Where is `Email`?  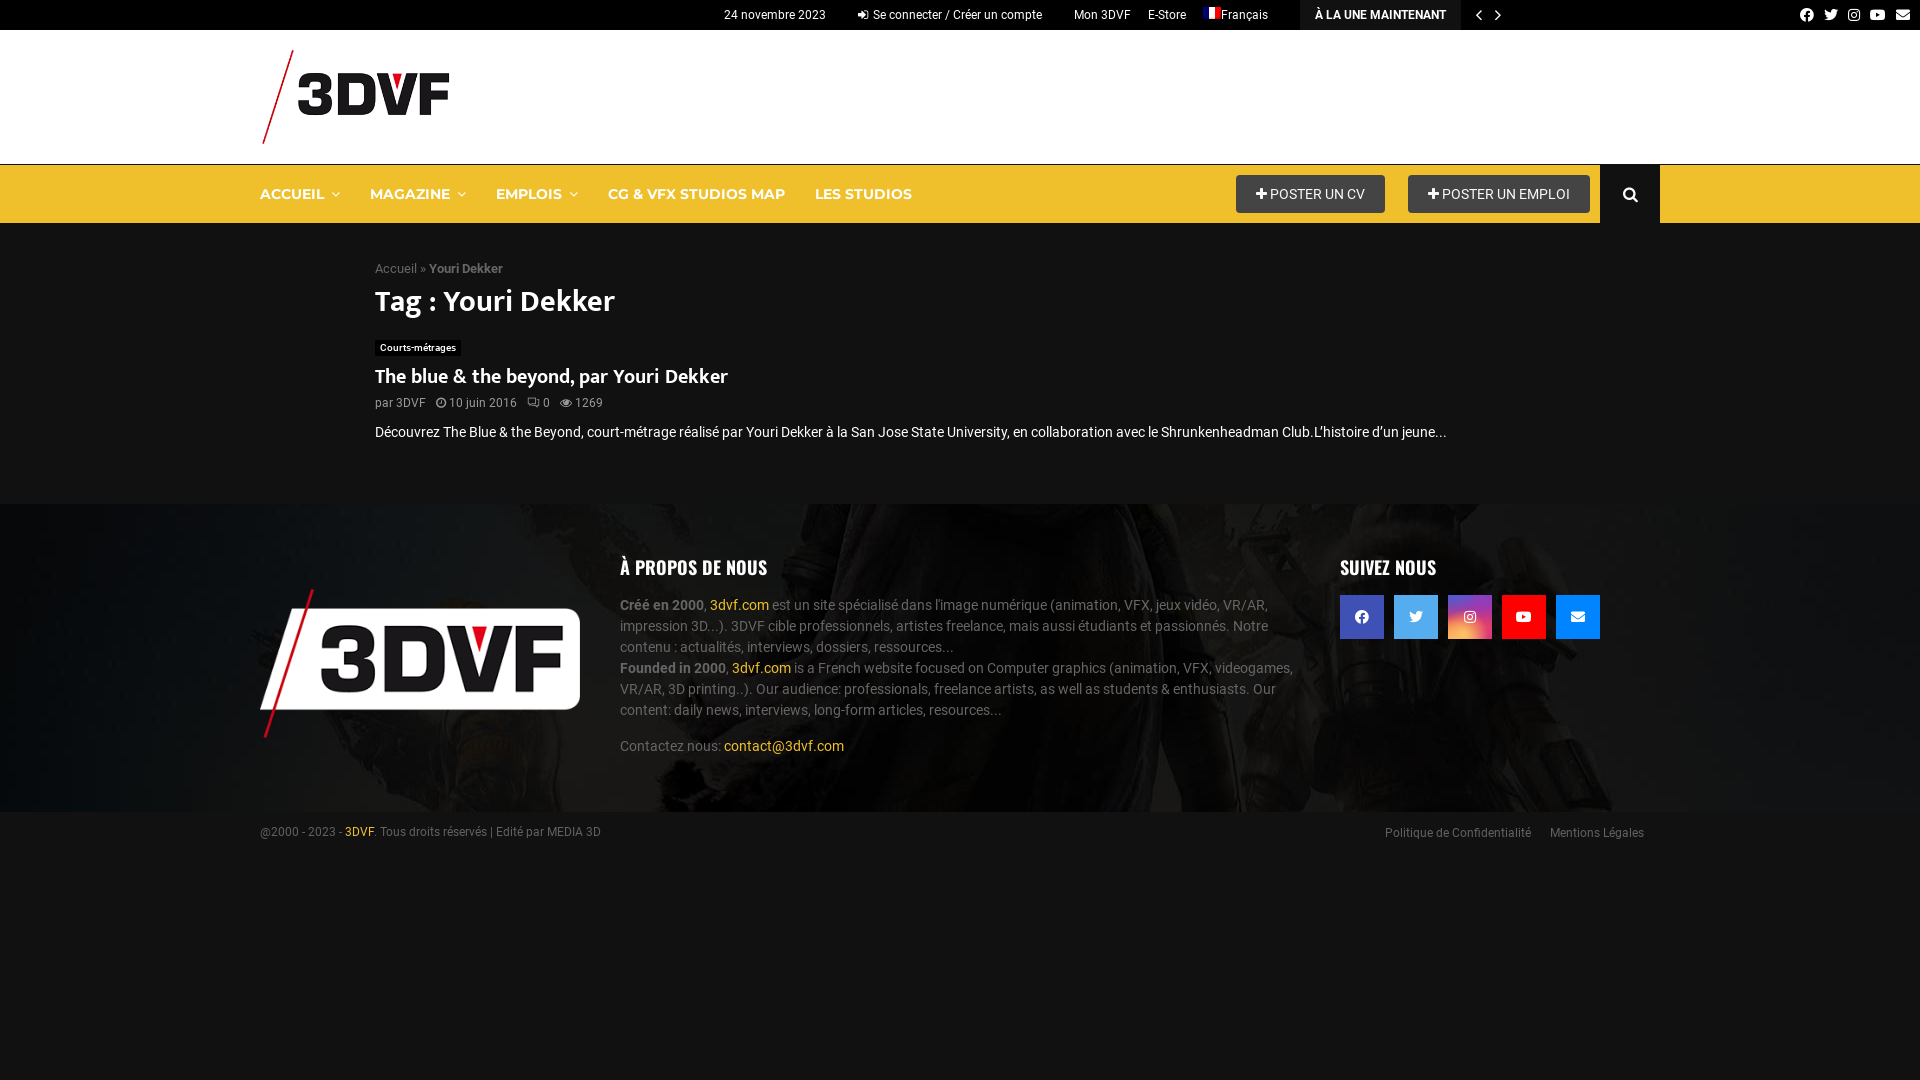 Email is located at coordinates (1578, 617).